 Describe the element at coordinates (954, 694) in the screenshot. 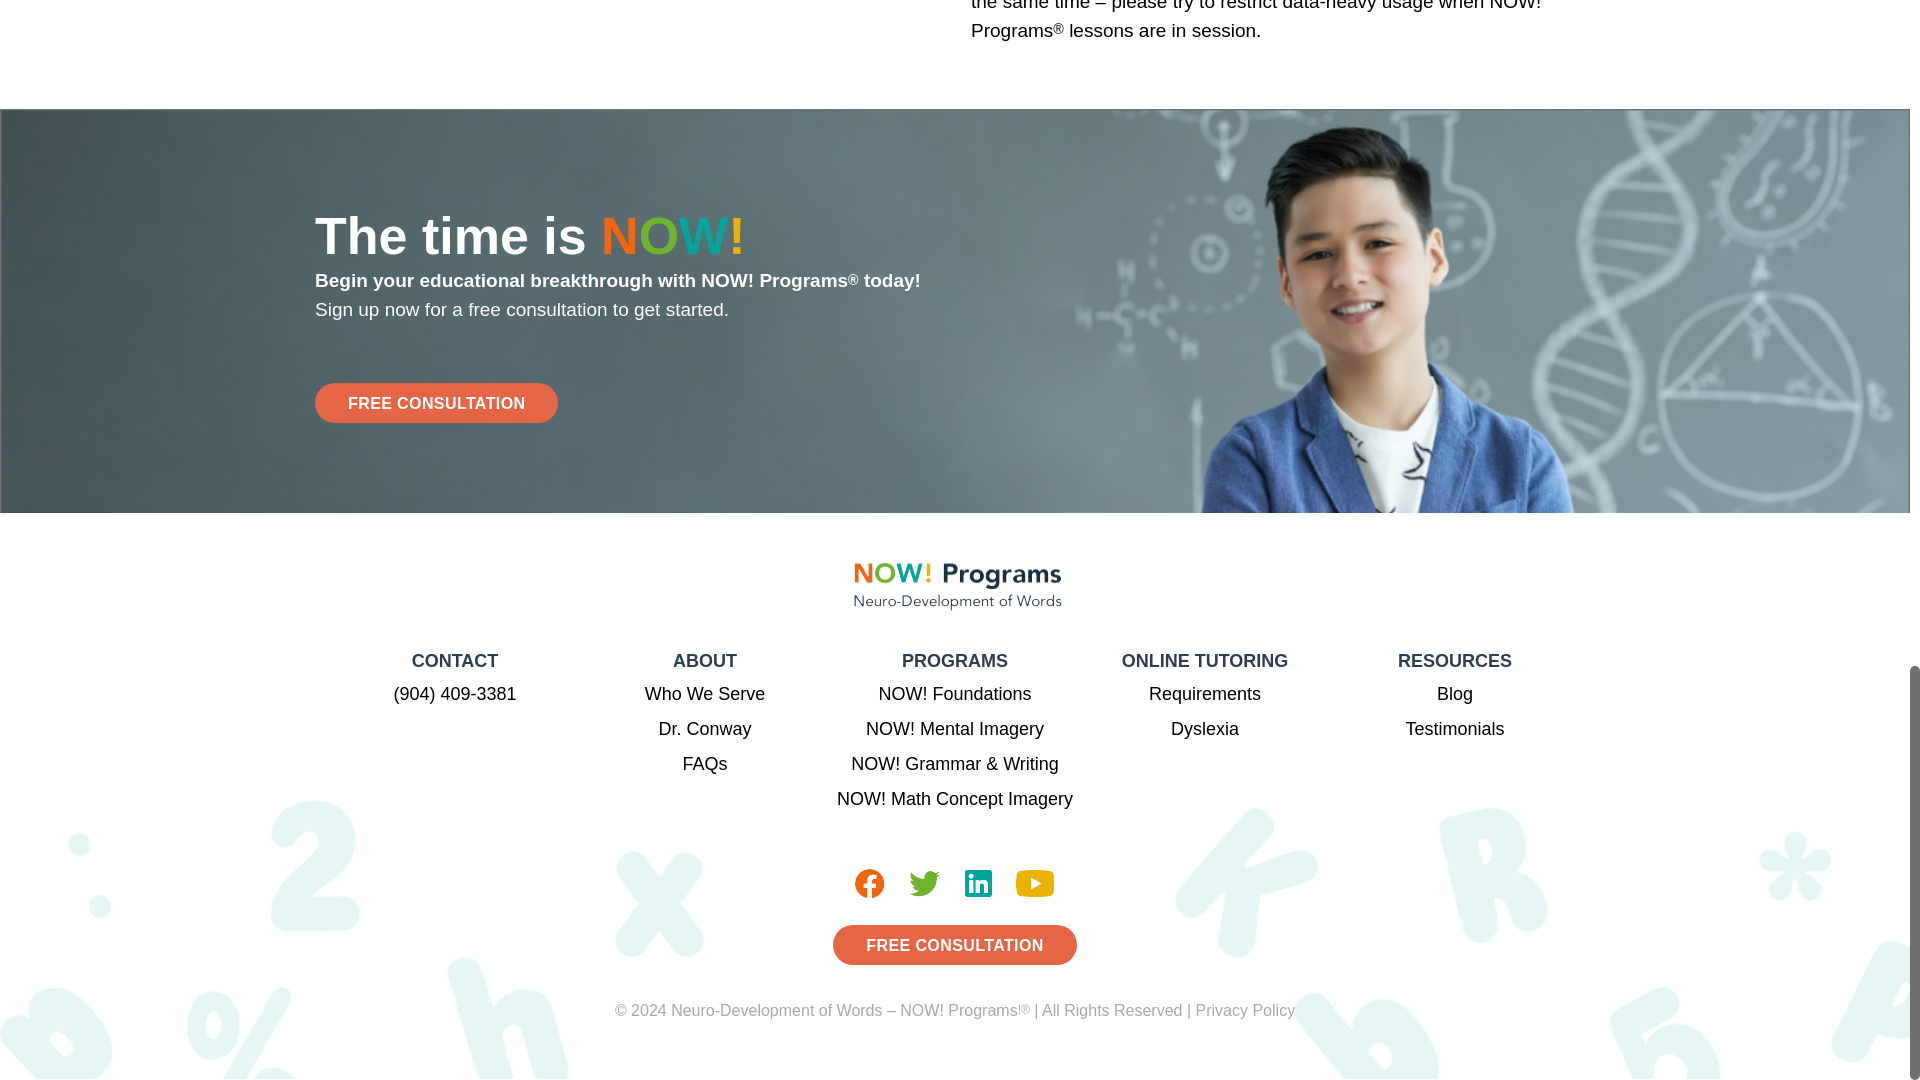

I see `NOW! Foundations` at that location.